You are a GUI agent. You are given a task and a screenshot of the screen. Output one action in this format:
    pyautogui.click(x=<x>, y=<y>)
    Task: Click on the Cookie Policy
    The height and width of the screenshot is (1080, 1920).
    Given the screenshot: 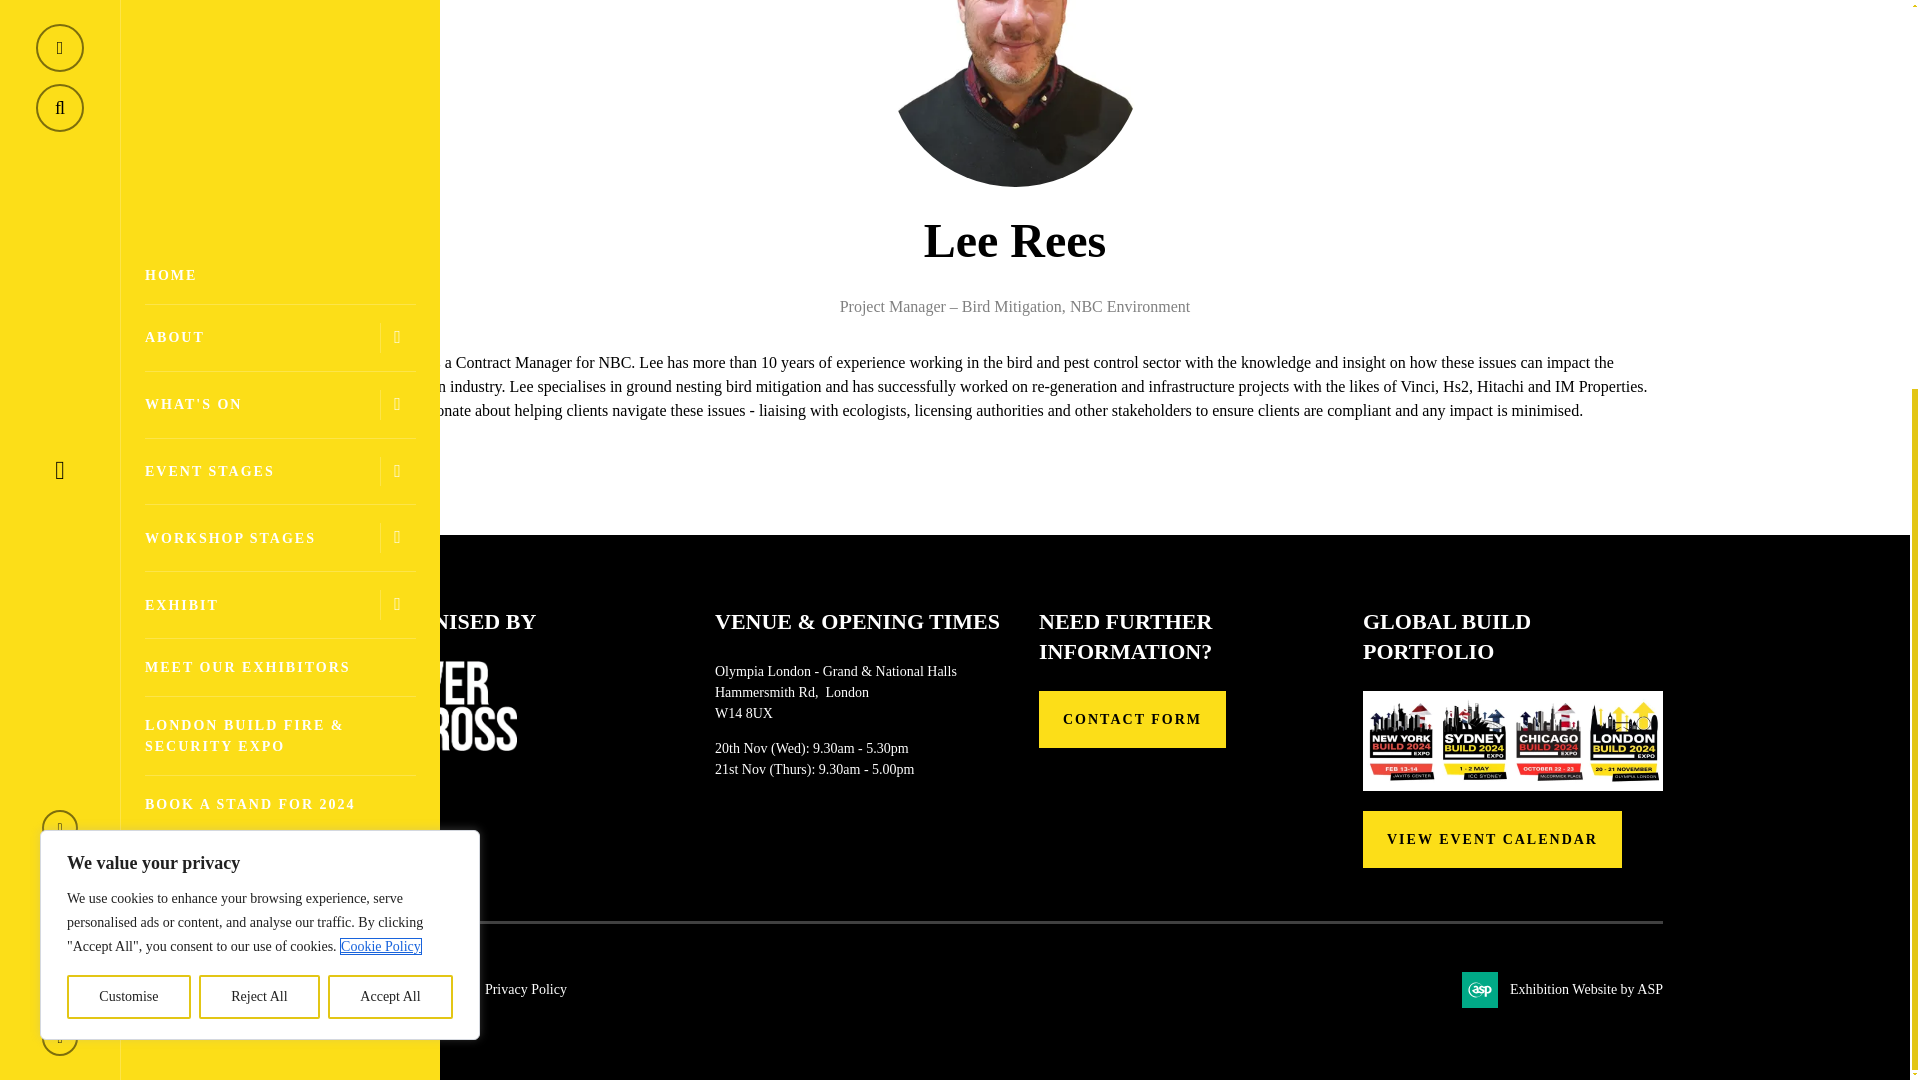 What is the action you would take?
    pyautogui.click(x=380, y=346)
    